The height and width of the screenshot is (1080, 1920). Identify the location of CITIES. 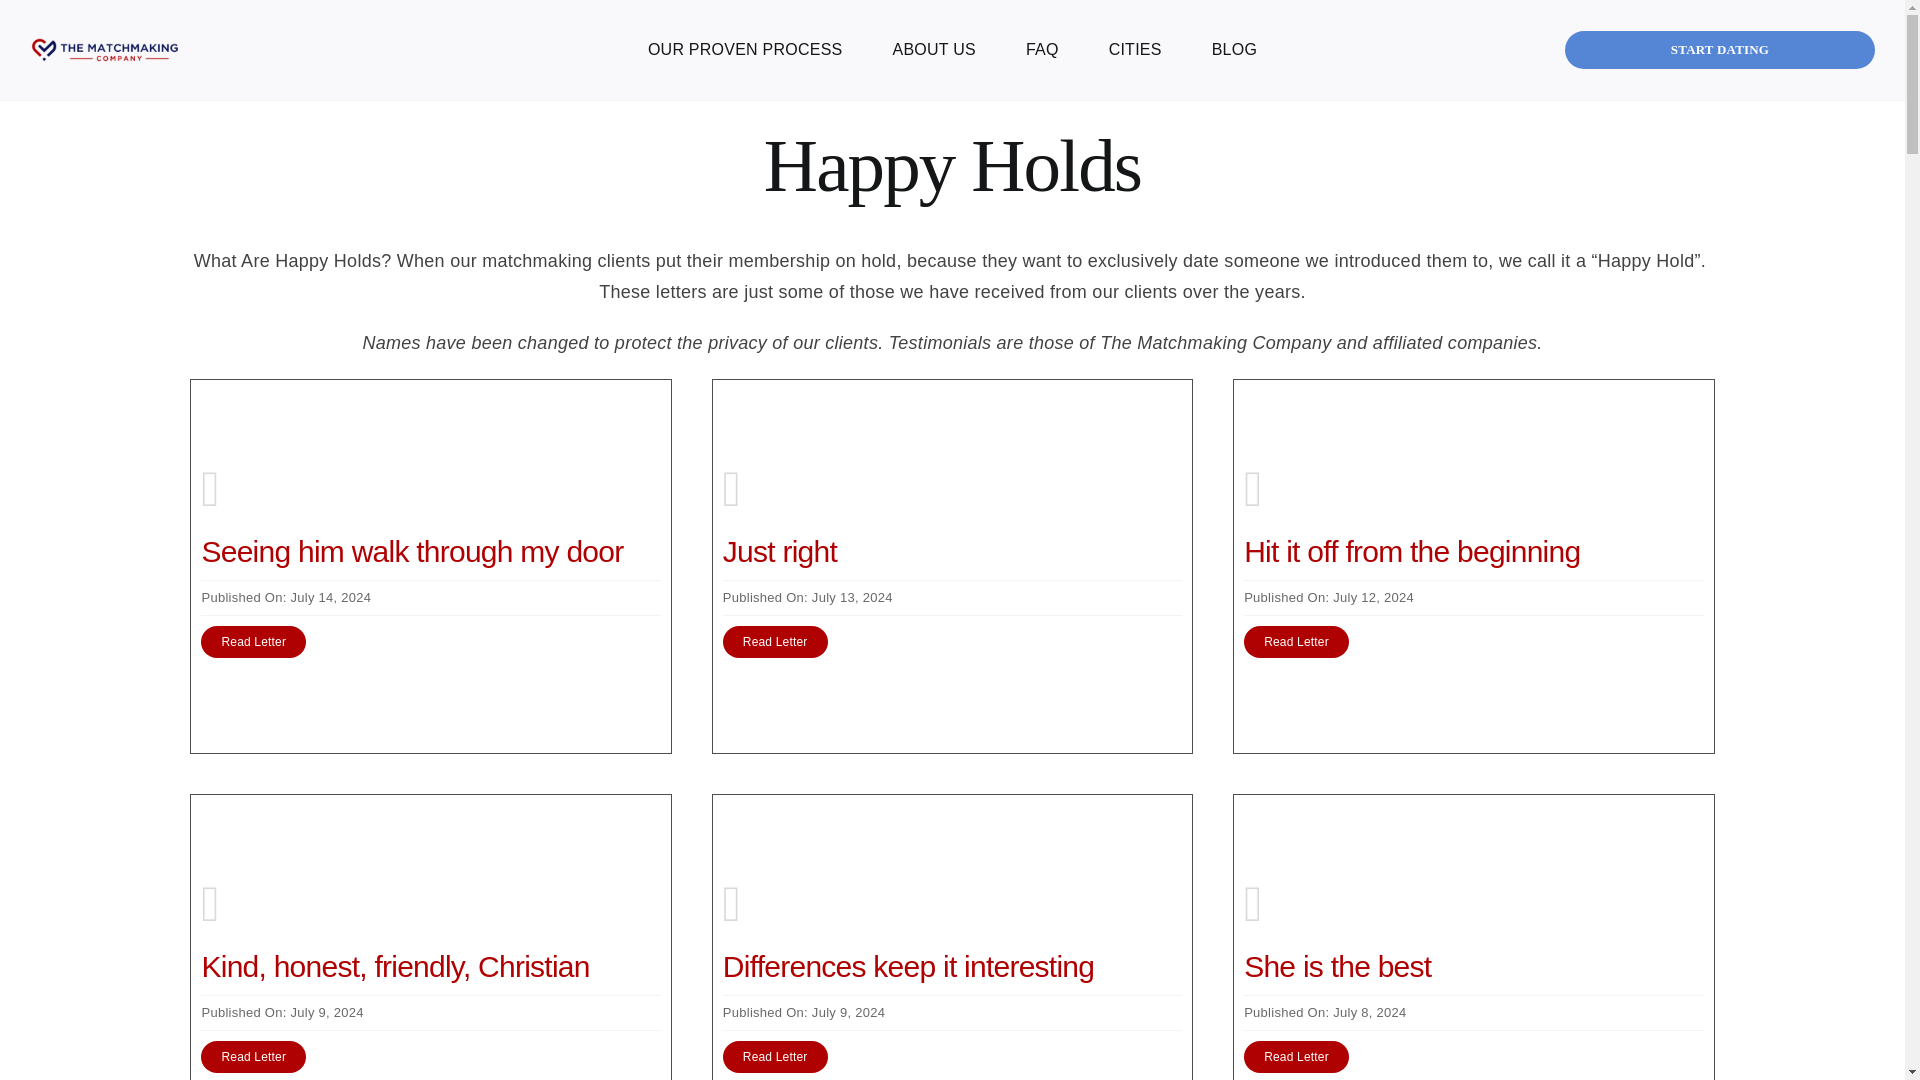
(1135, 50).